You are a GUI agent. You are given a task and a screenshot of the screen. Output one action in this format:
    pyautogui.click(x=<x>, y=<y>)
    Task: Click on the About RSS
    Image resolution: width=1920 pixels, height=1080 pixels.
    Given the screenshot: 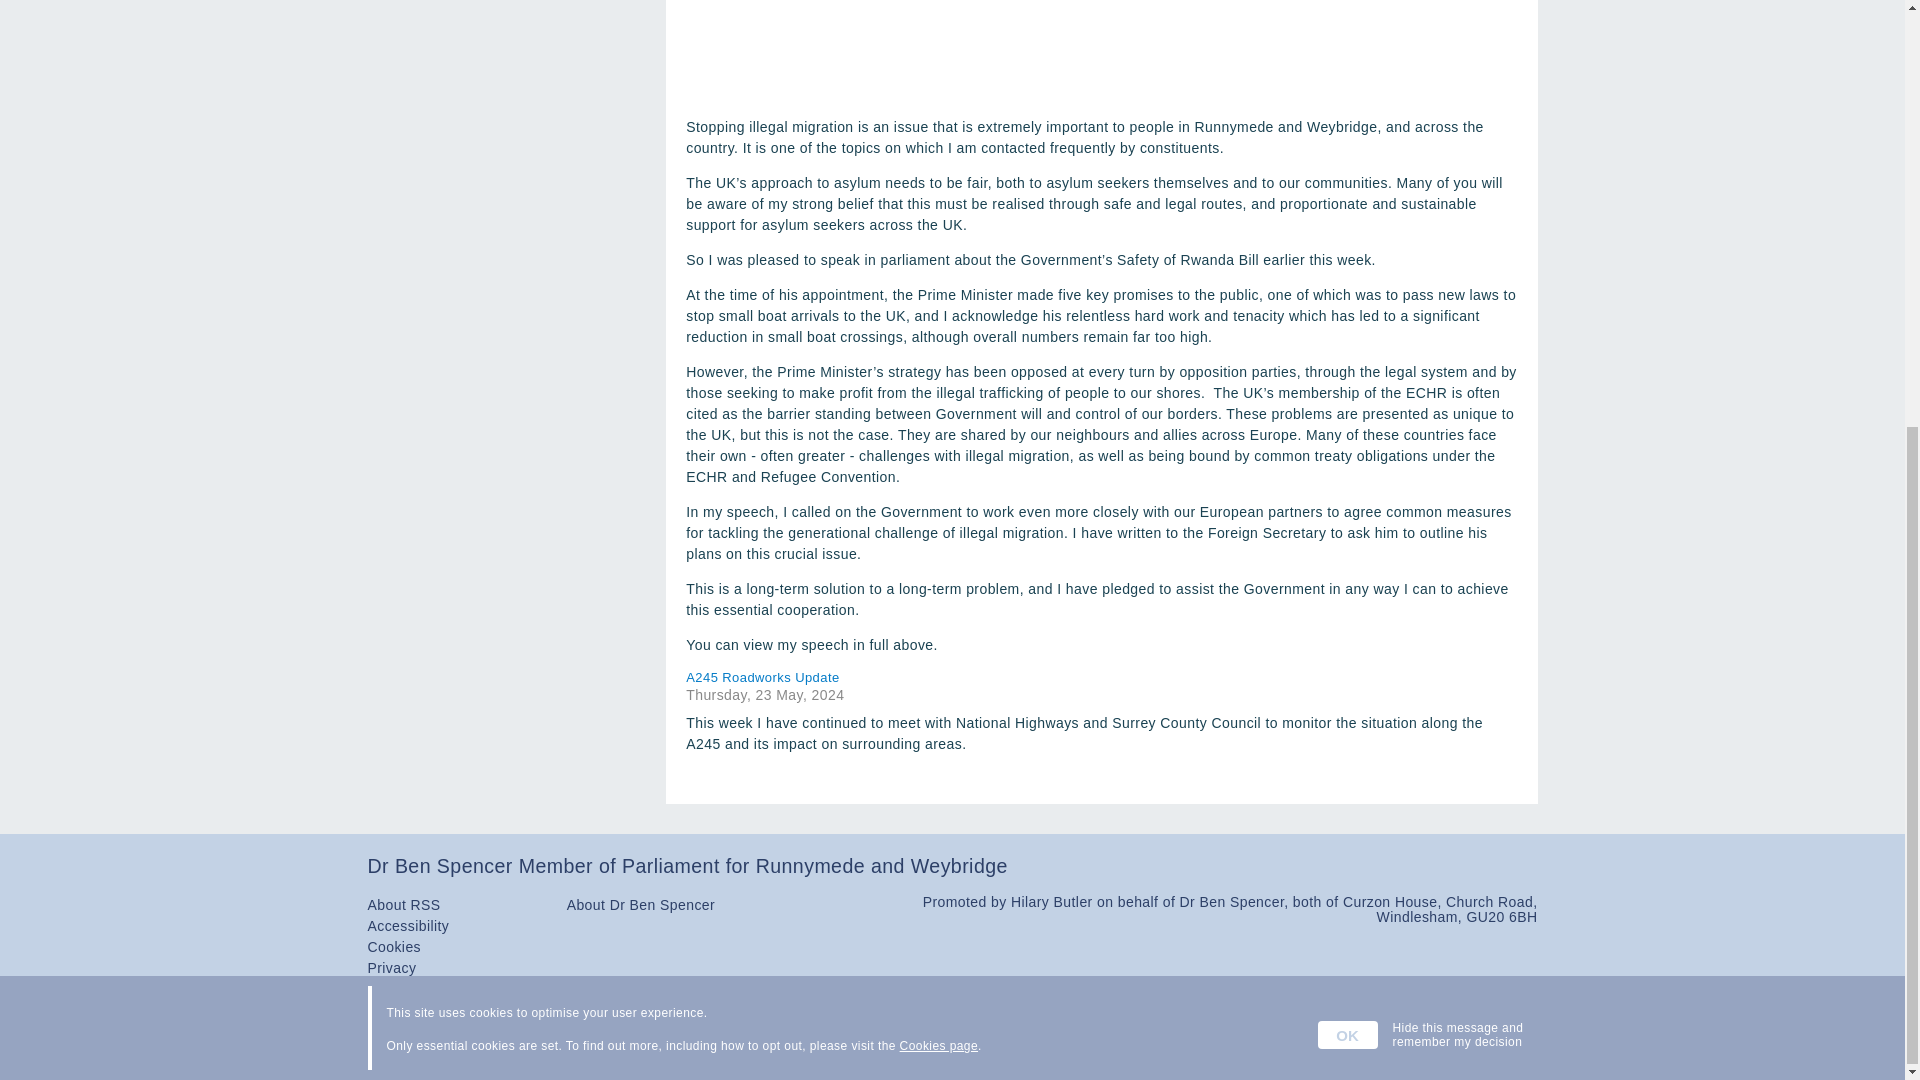 What is the action you would take?
    pyautogui.click(x=404, y=904)
    